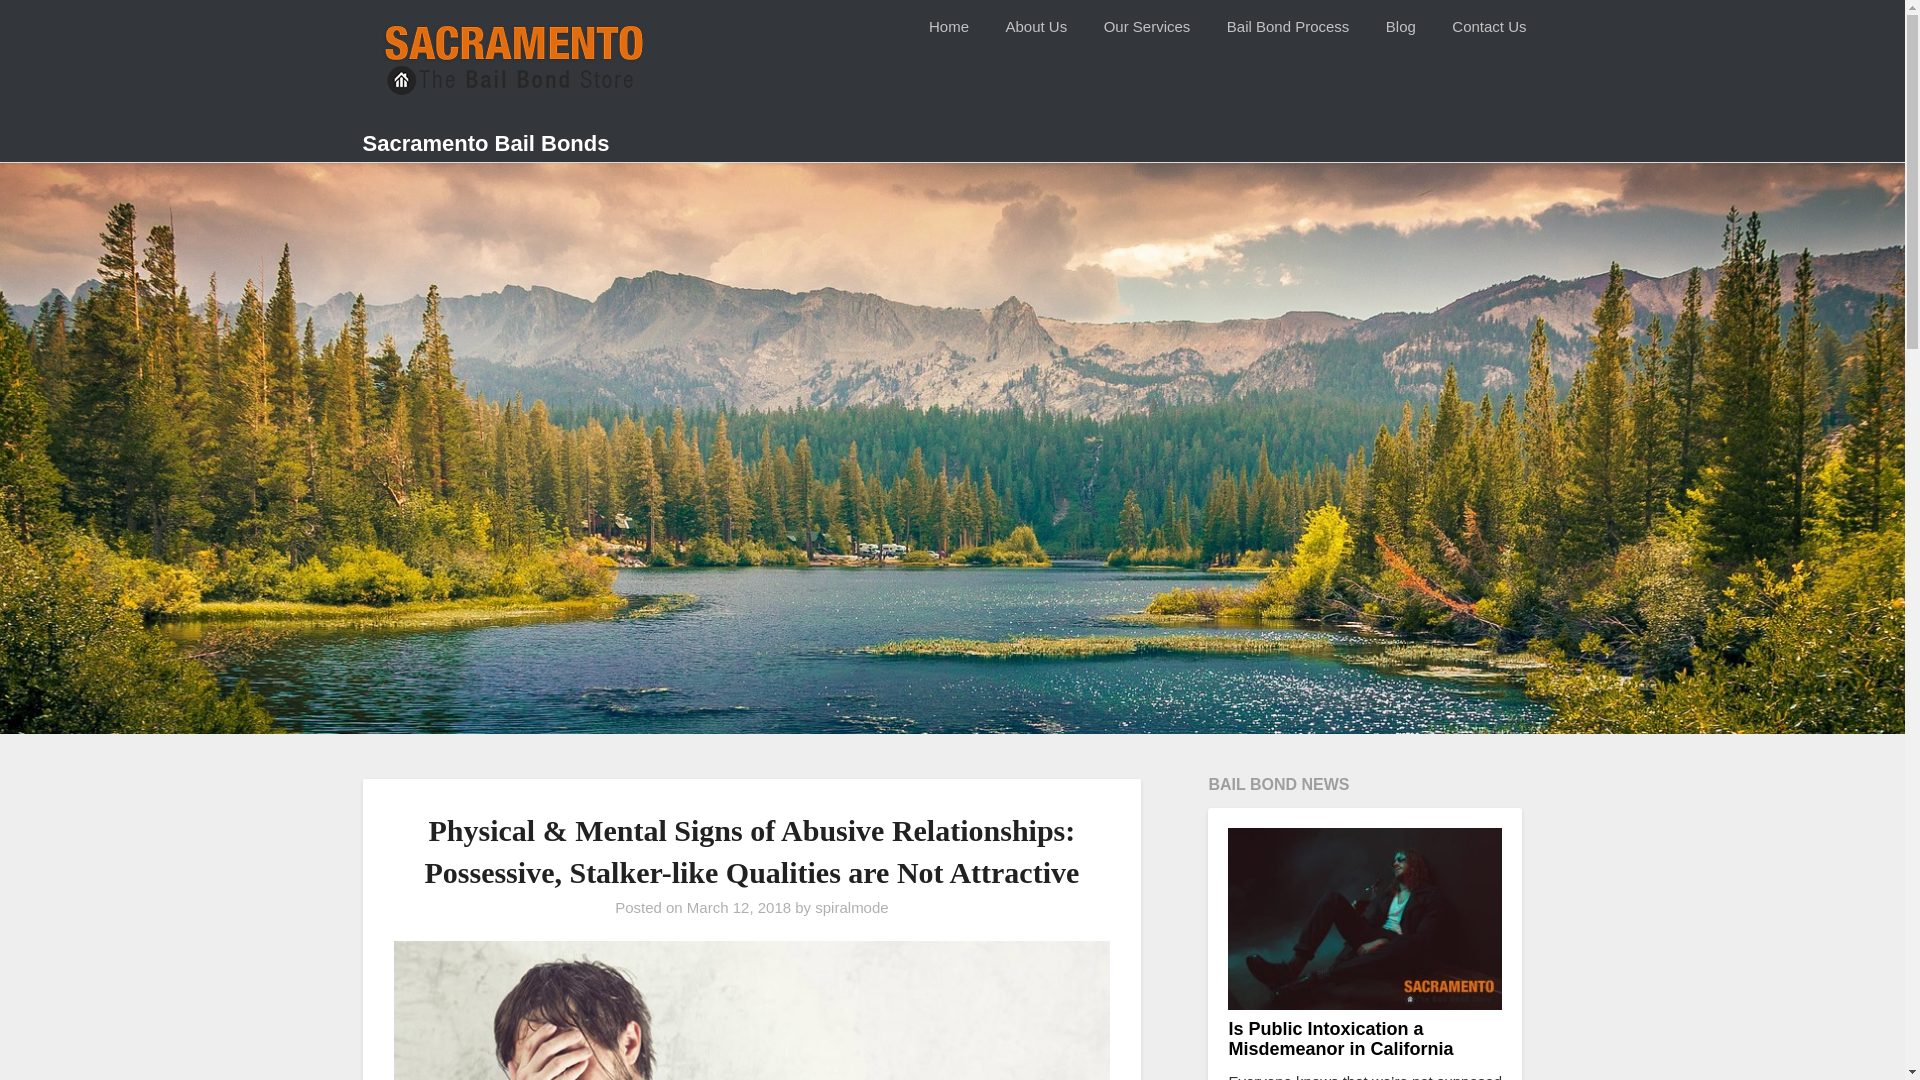  Describe the element at coordinates (1488, 27) in the screenshot. I see `Contact Us` at that location.